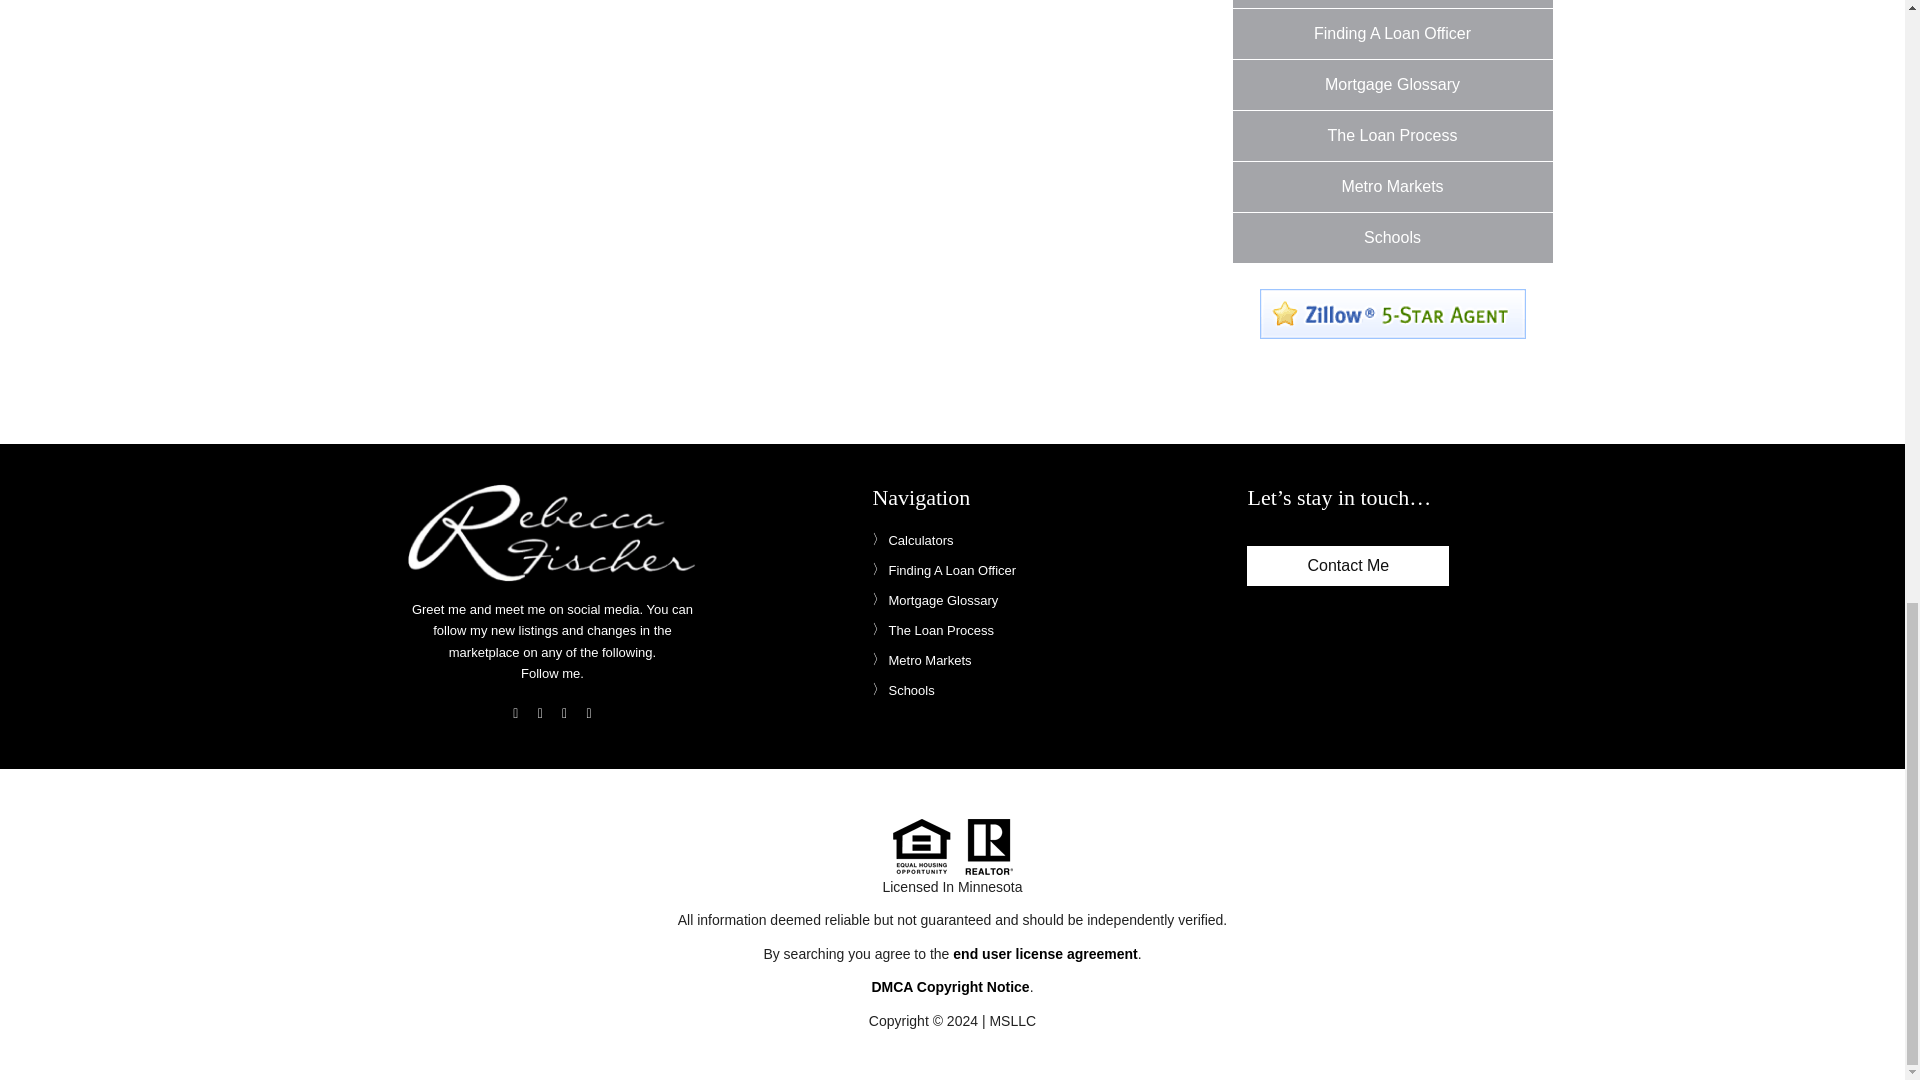  What do you see at coordinates (1392, 238) in the screenshot?
I see `Schools` at bounding box center [1392, 238].